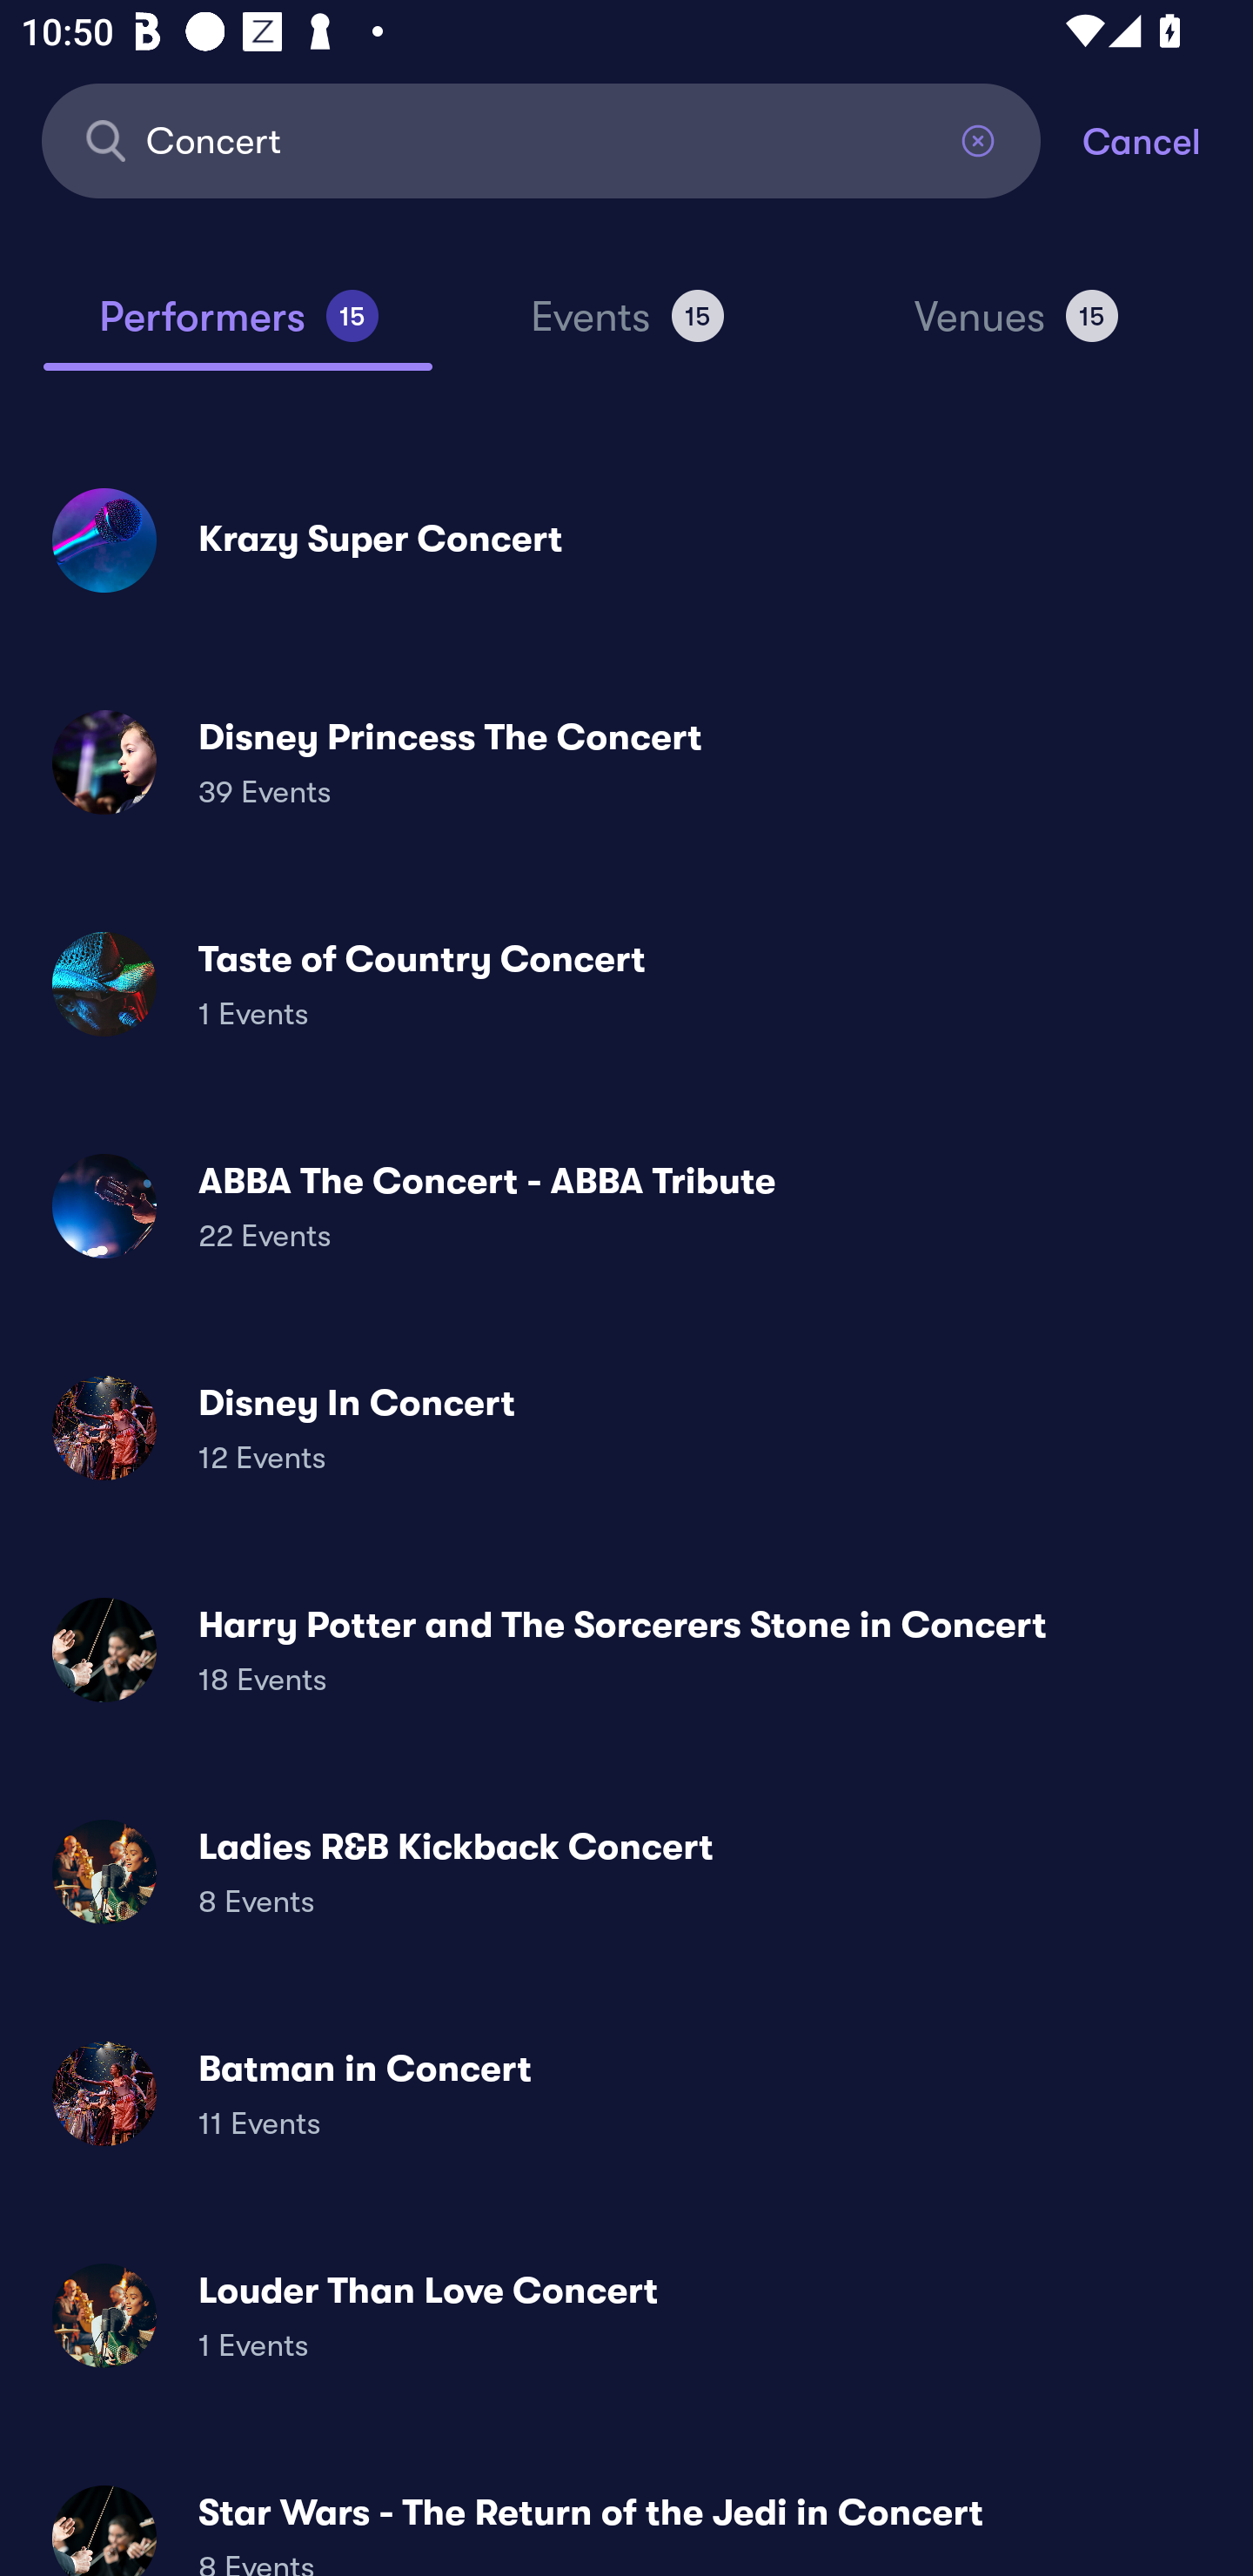 The width and height of the screenshot is (1253, 2576). Describe the element at coordinates (626, 540) in the screenshot. I see `Krazy Super Concert` at that location.